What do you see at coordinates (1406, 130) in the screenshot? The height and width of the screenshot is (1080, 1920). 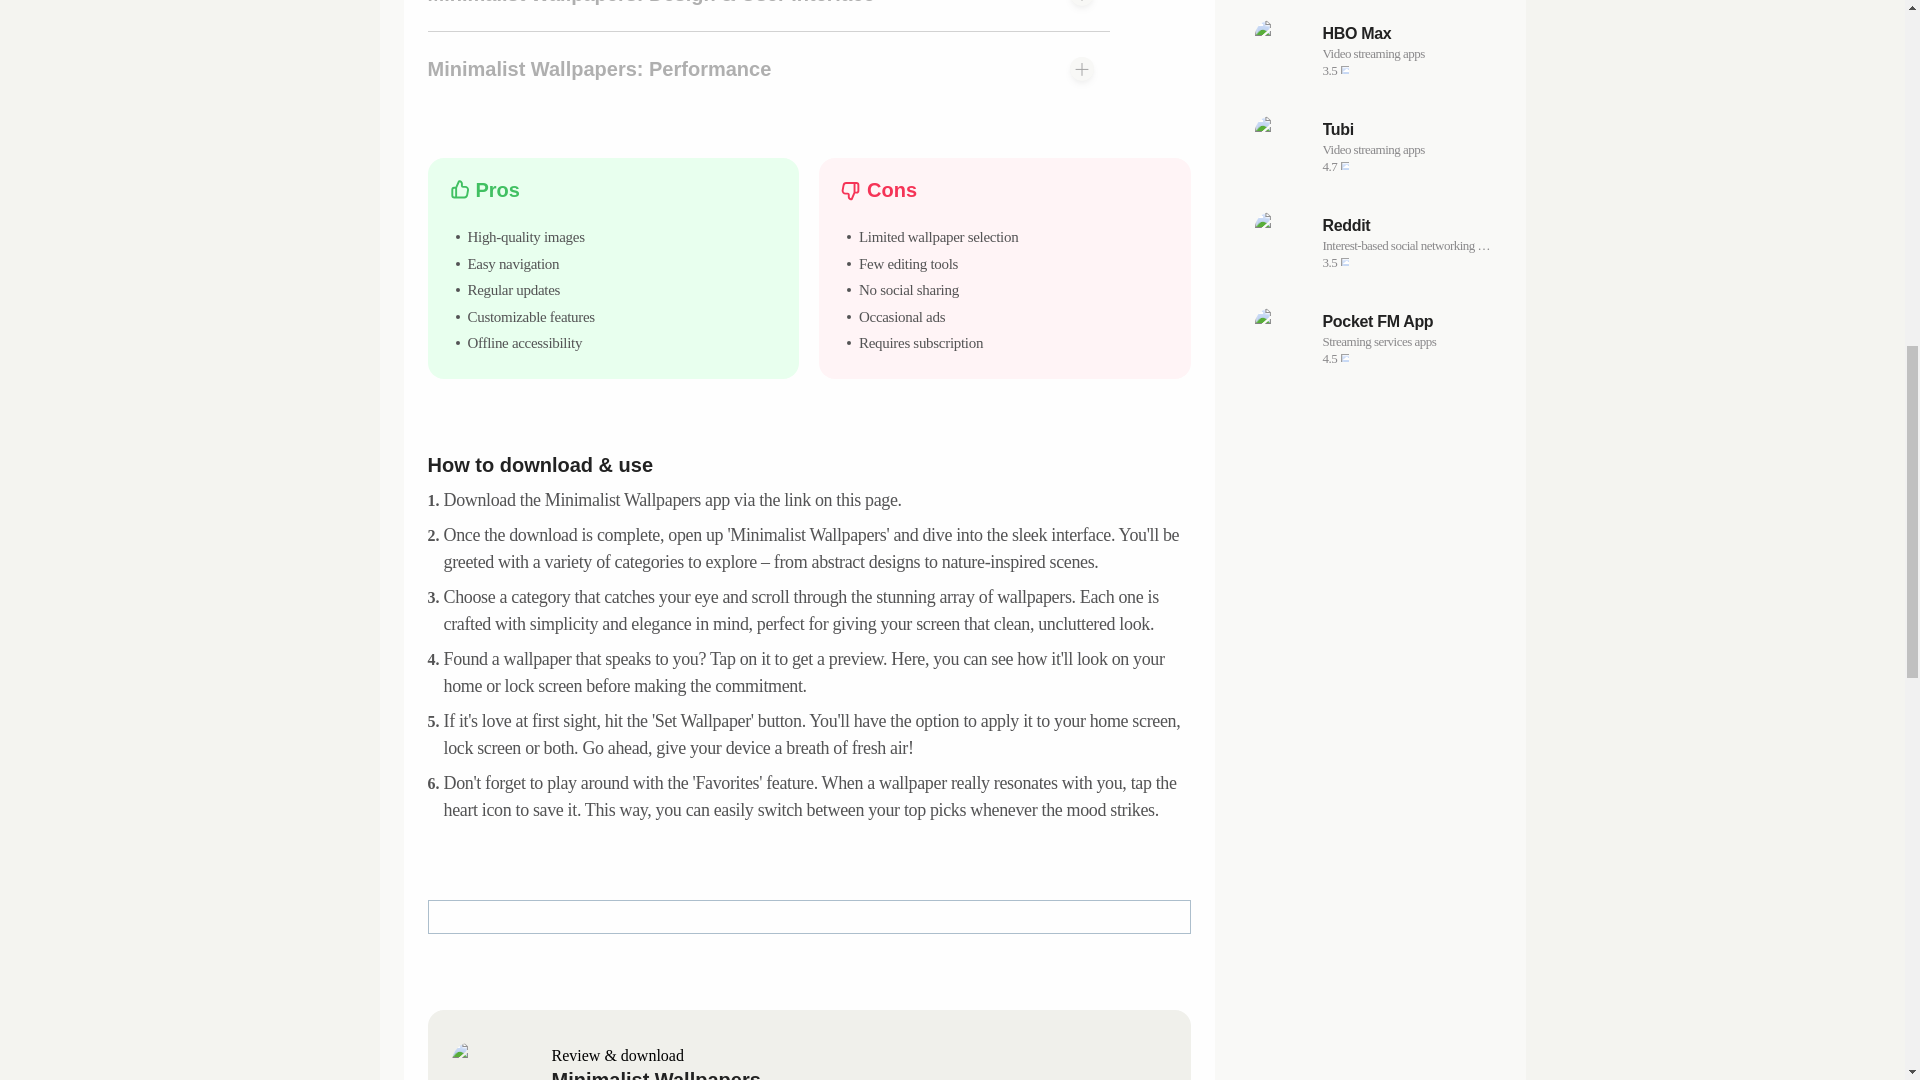 I see `Video streaming apps` at bounding box center [1406, 130].